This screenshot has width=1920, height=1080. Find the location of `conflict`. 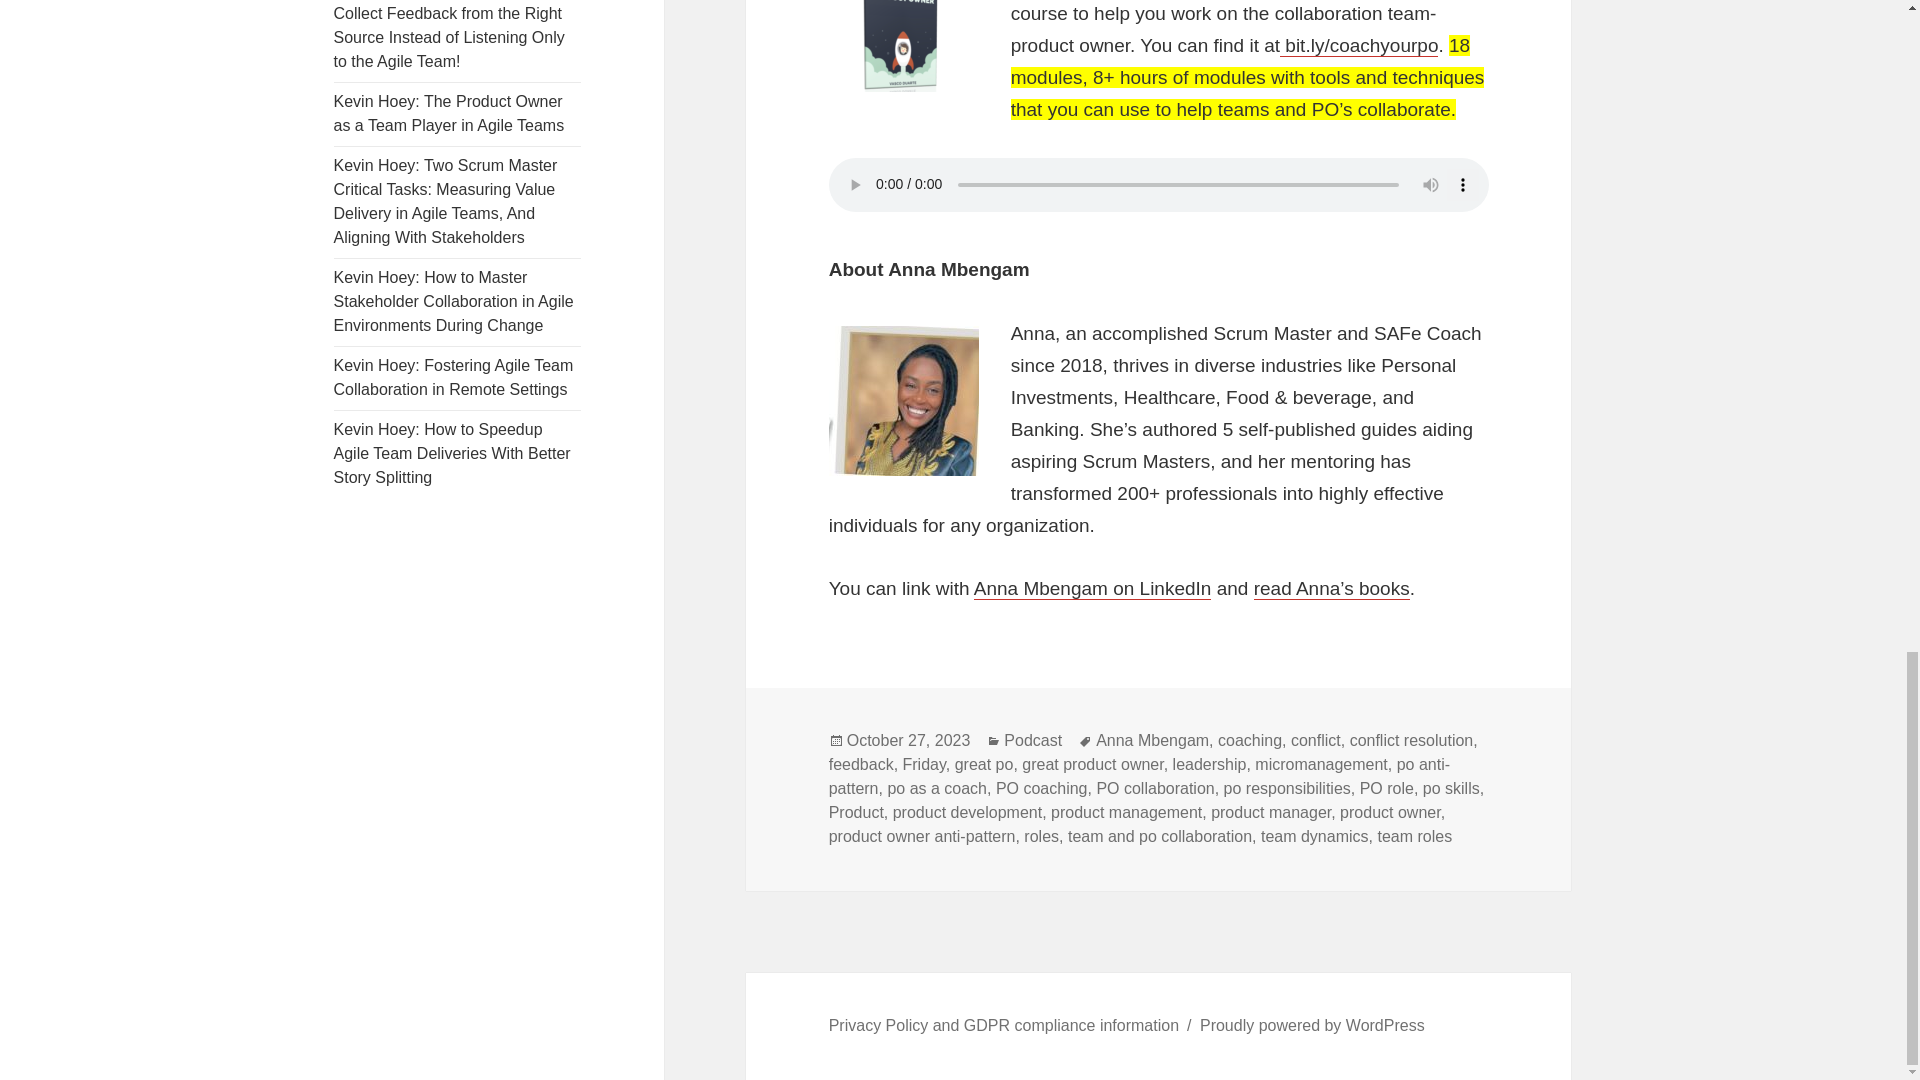

conflict is located at coordinates (1315, 740).